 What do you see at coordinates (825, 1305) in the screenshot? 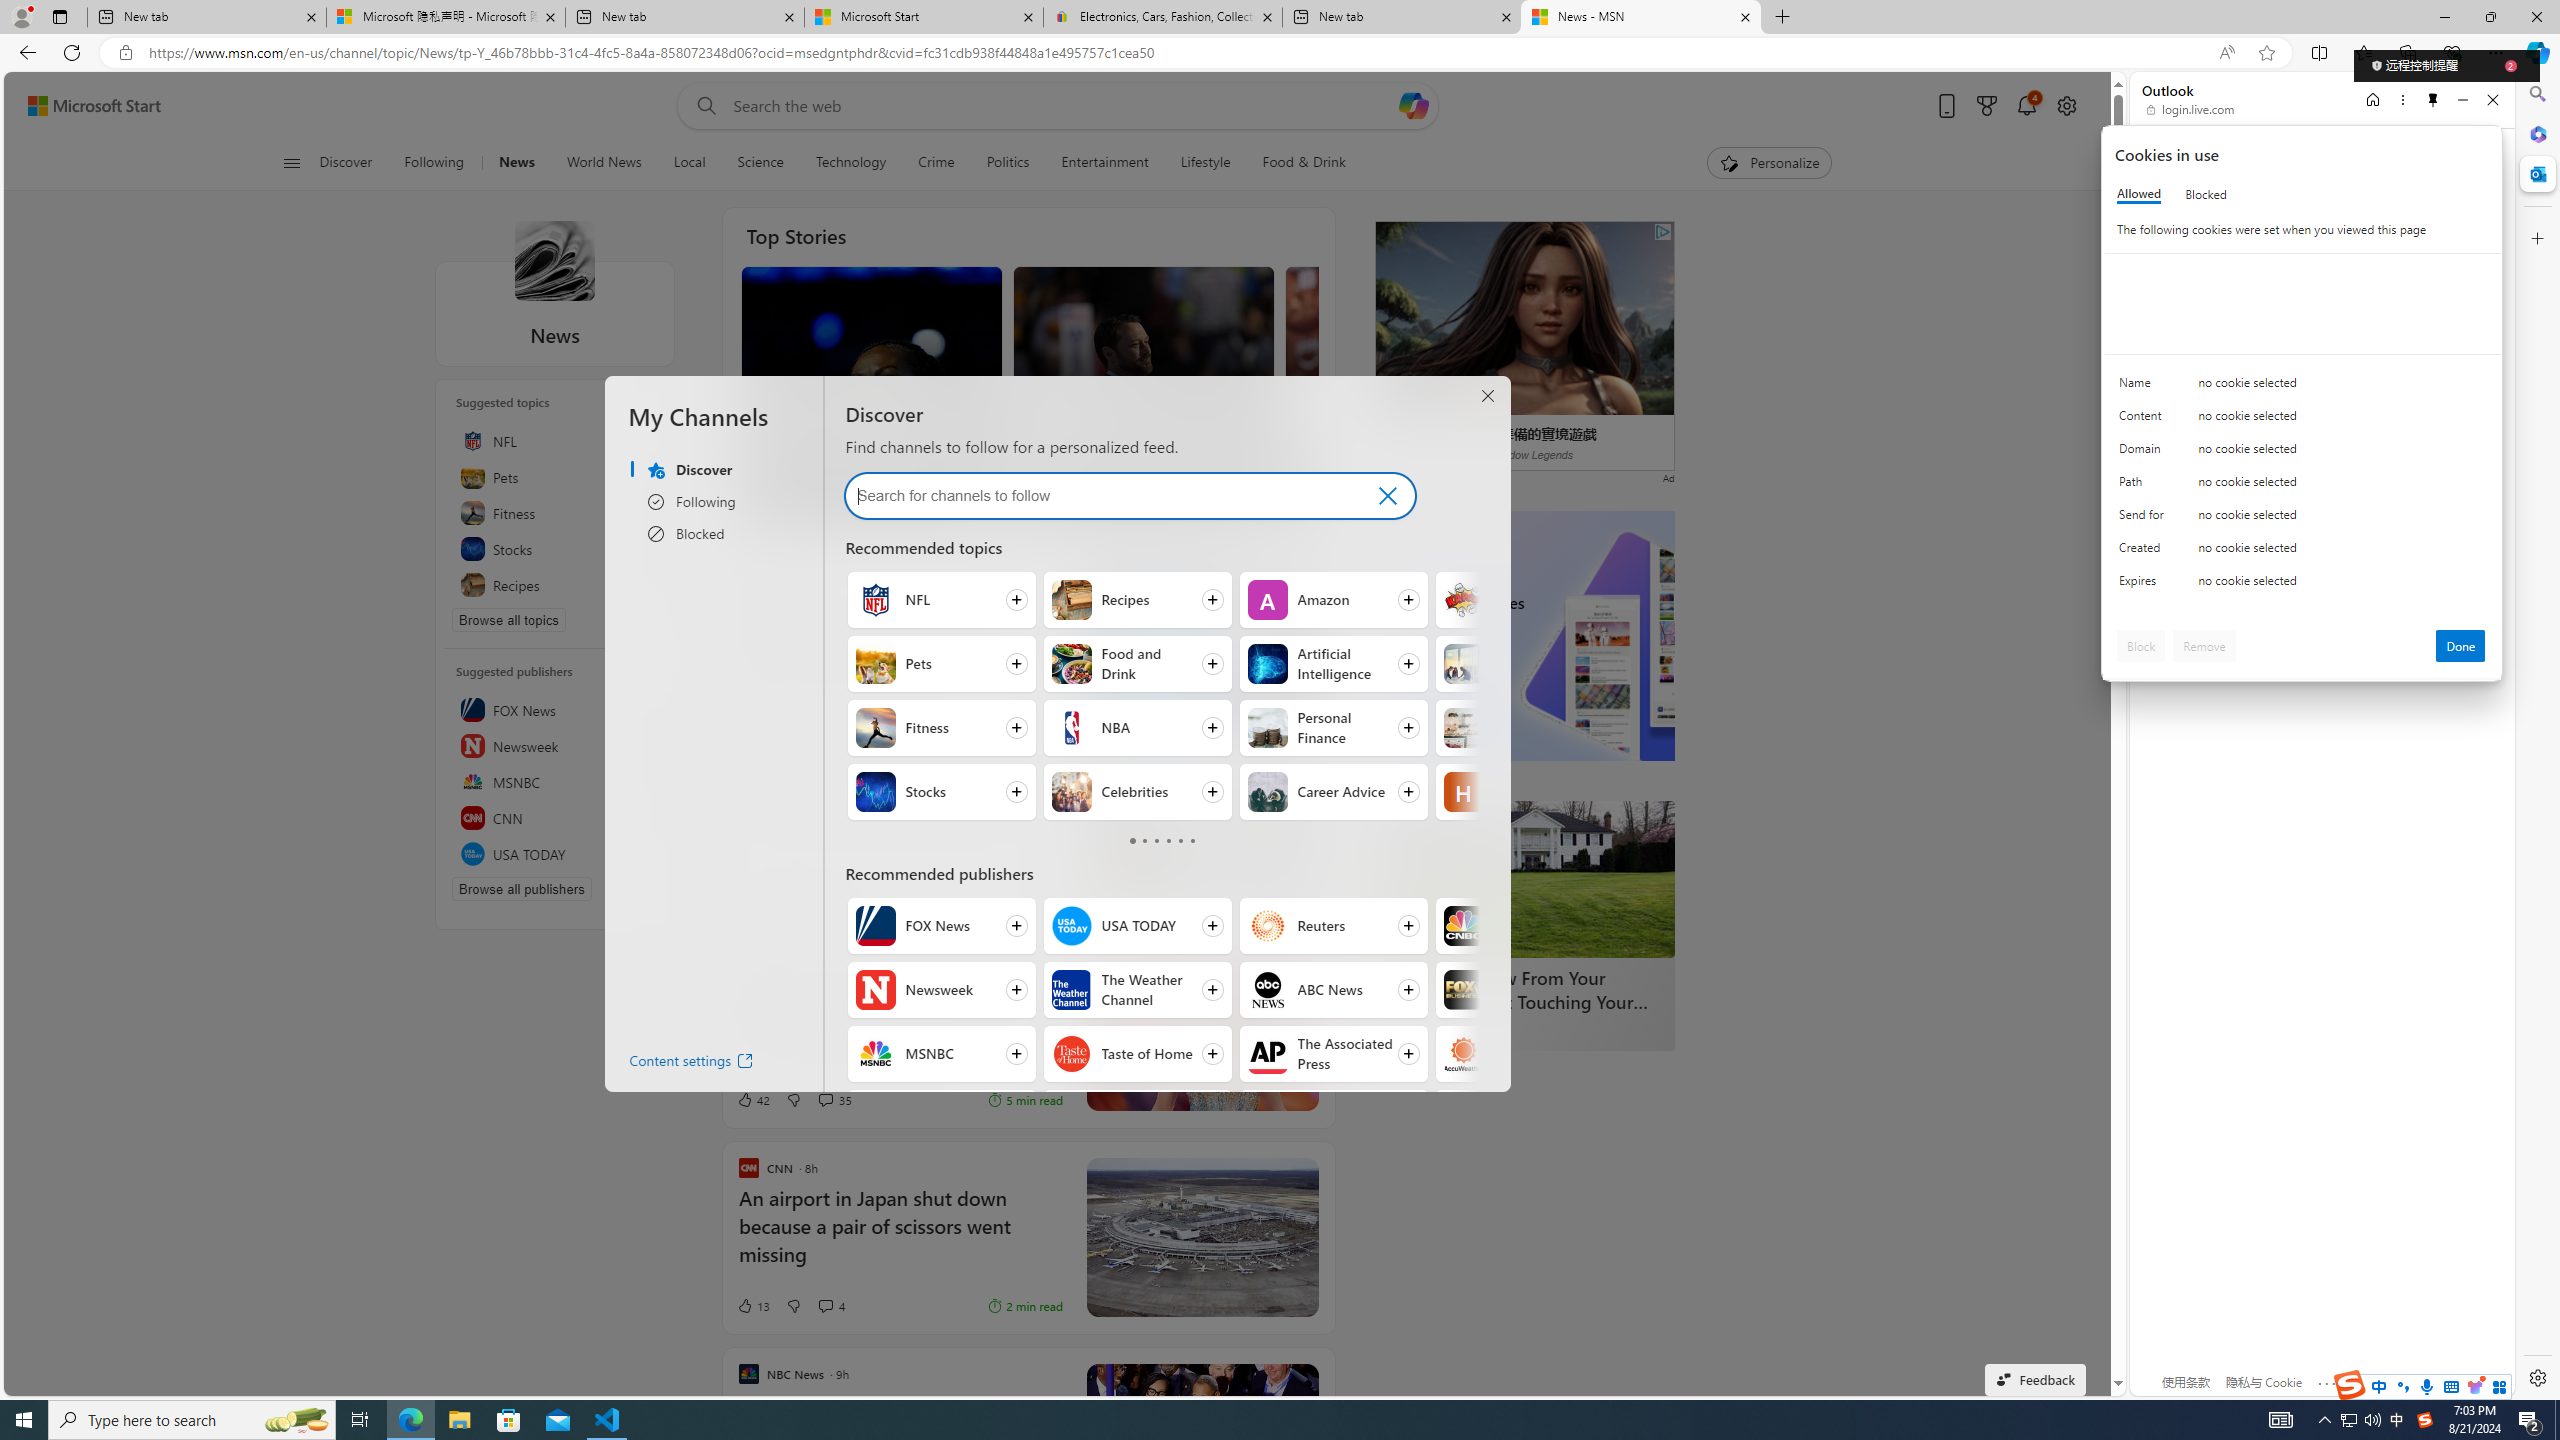
I see `View comments 4 Comment` at bounding box center [825, 1305].